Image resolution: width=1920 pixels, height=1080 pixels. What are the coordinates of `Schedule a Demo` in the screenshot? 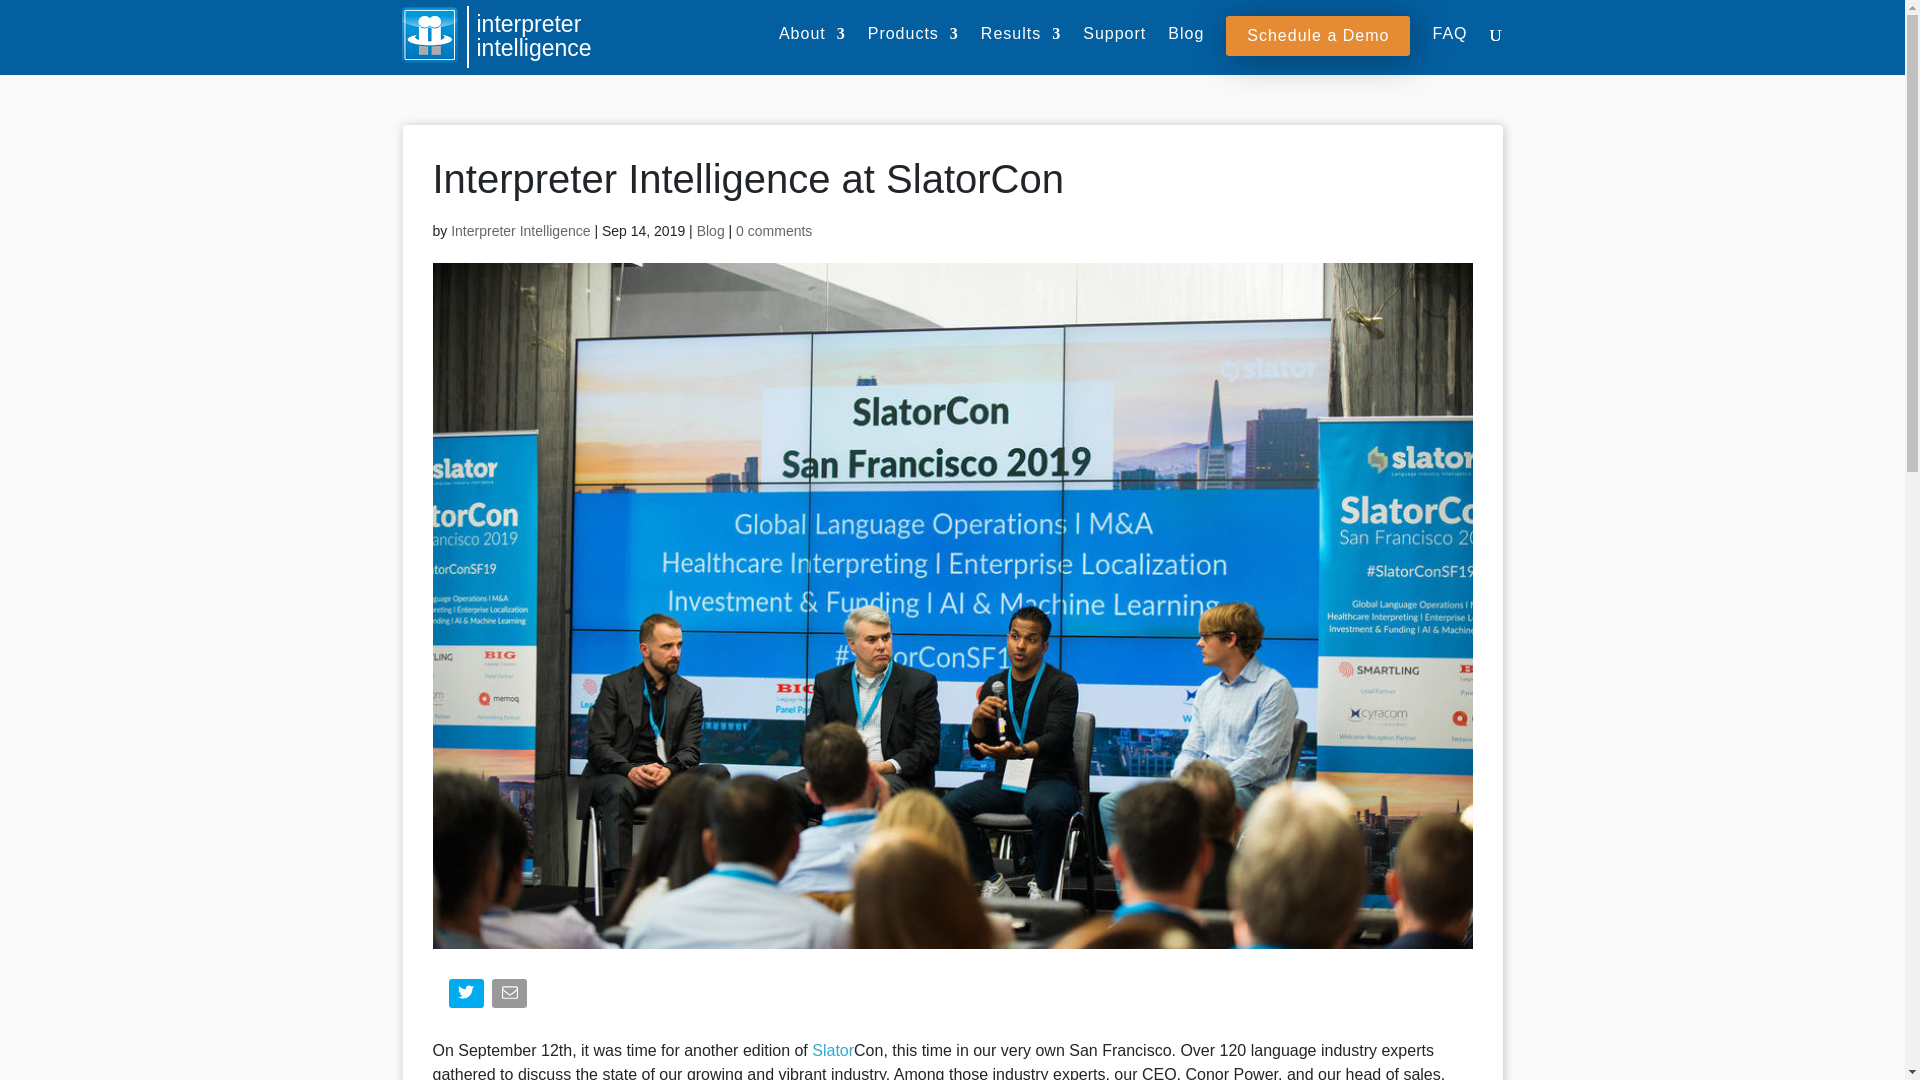 It's located at (1318, 36).